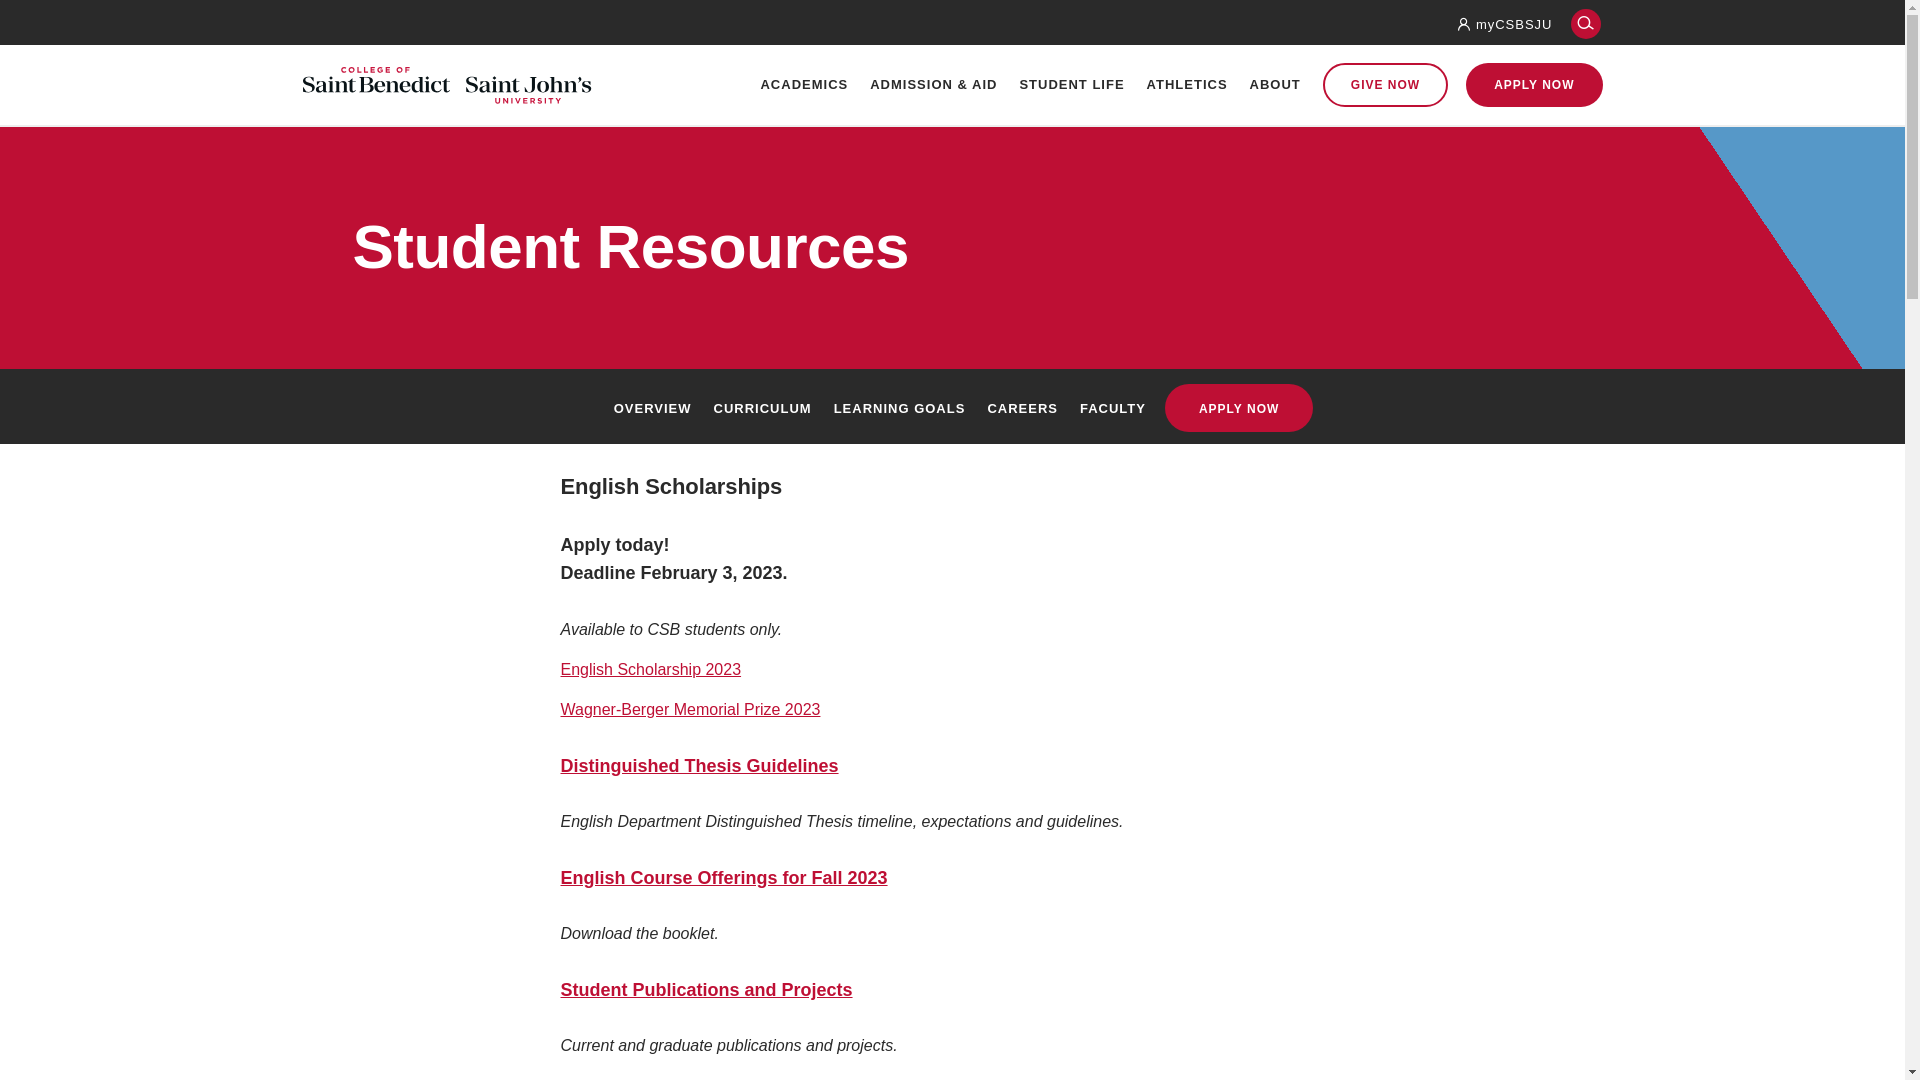 This screenshot has height=1080, width=1920. I want to click on Honors Scholars, so click(936, 518).